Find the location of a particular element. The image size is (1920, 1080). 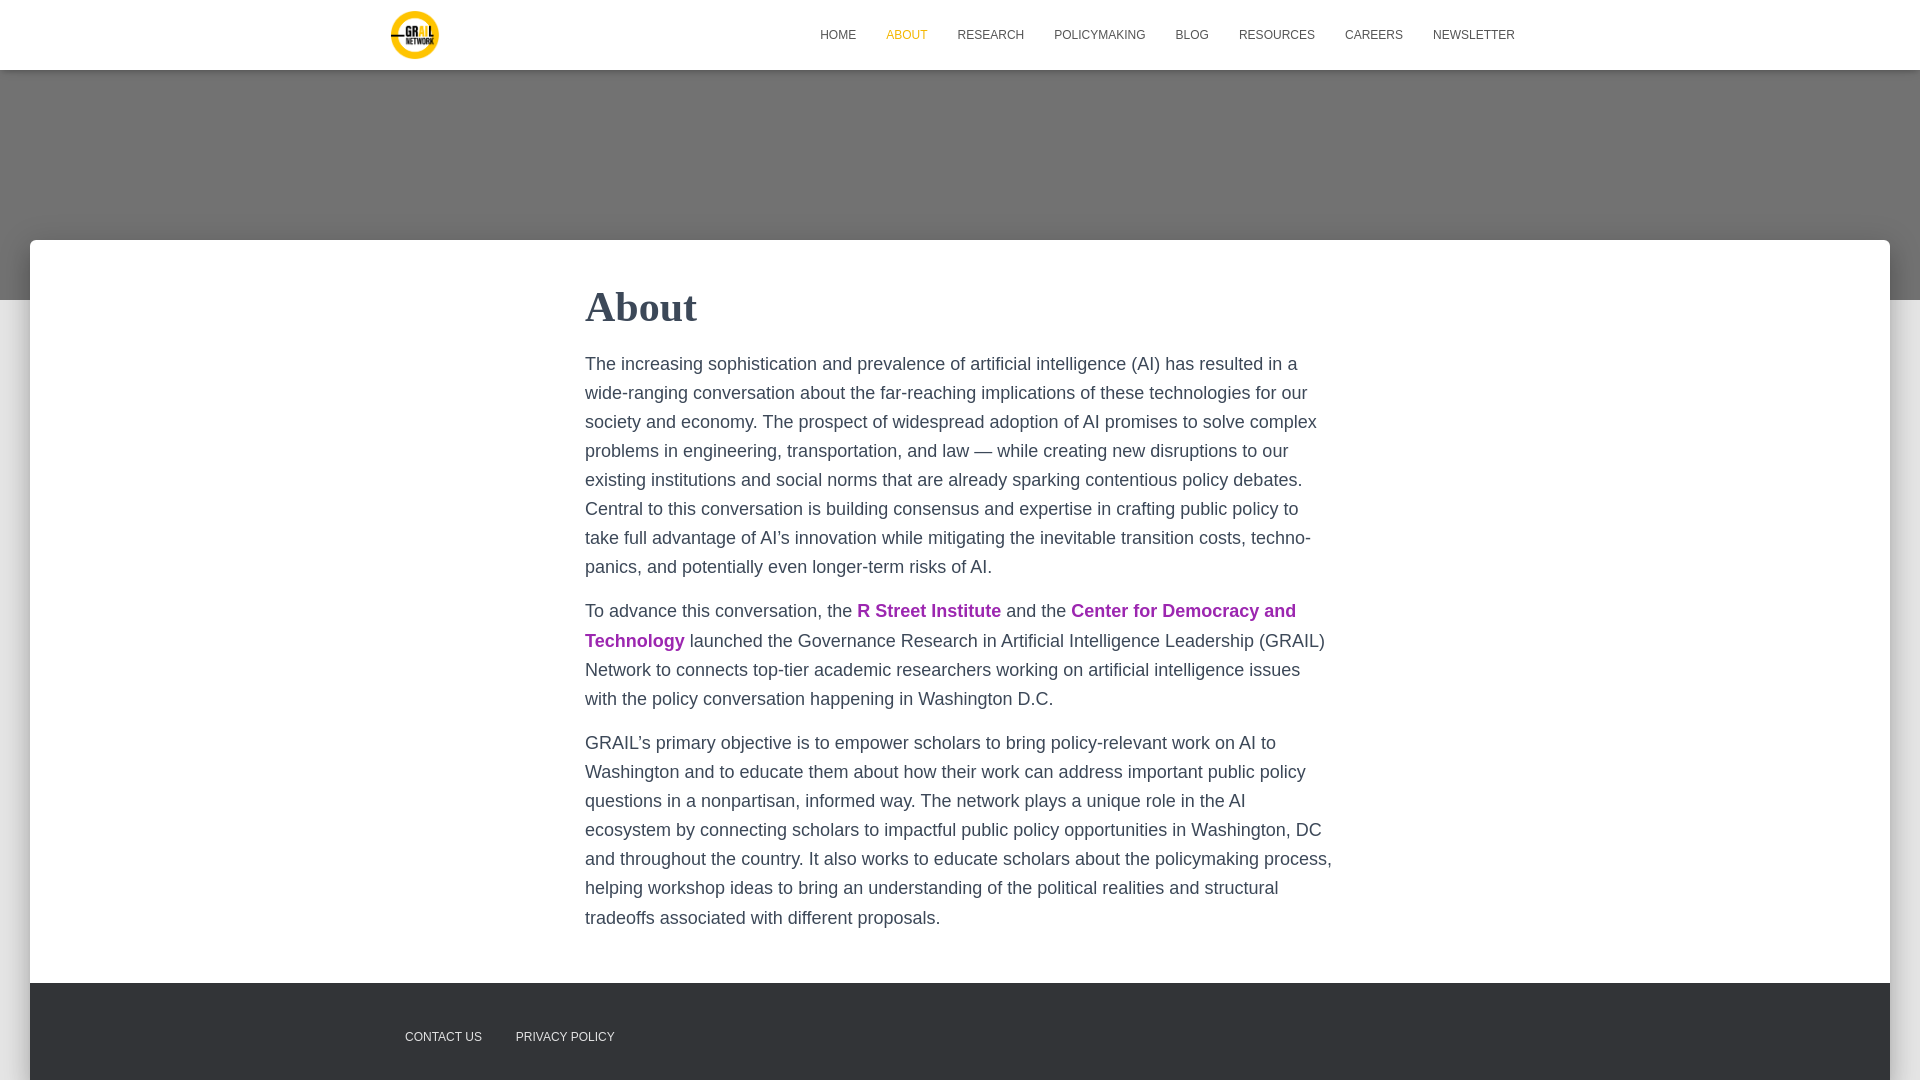

Research is located at coordinates (991, 34).